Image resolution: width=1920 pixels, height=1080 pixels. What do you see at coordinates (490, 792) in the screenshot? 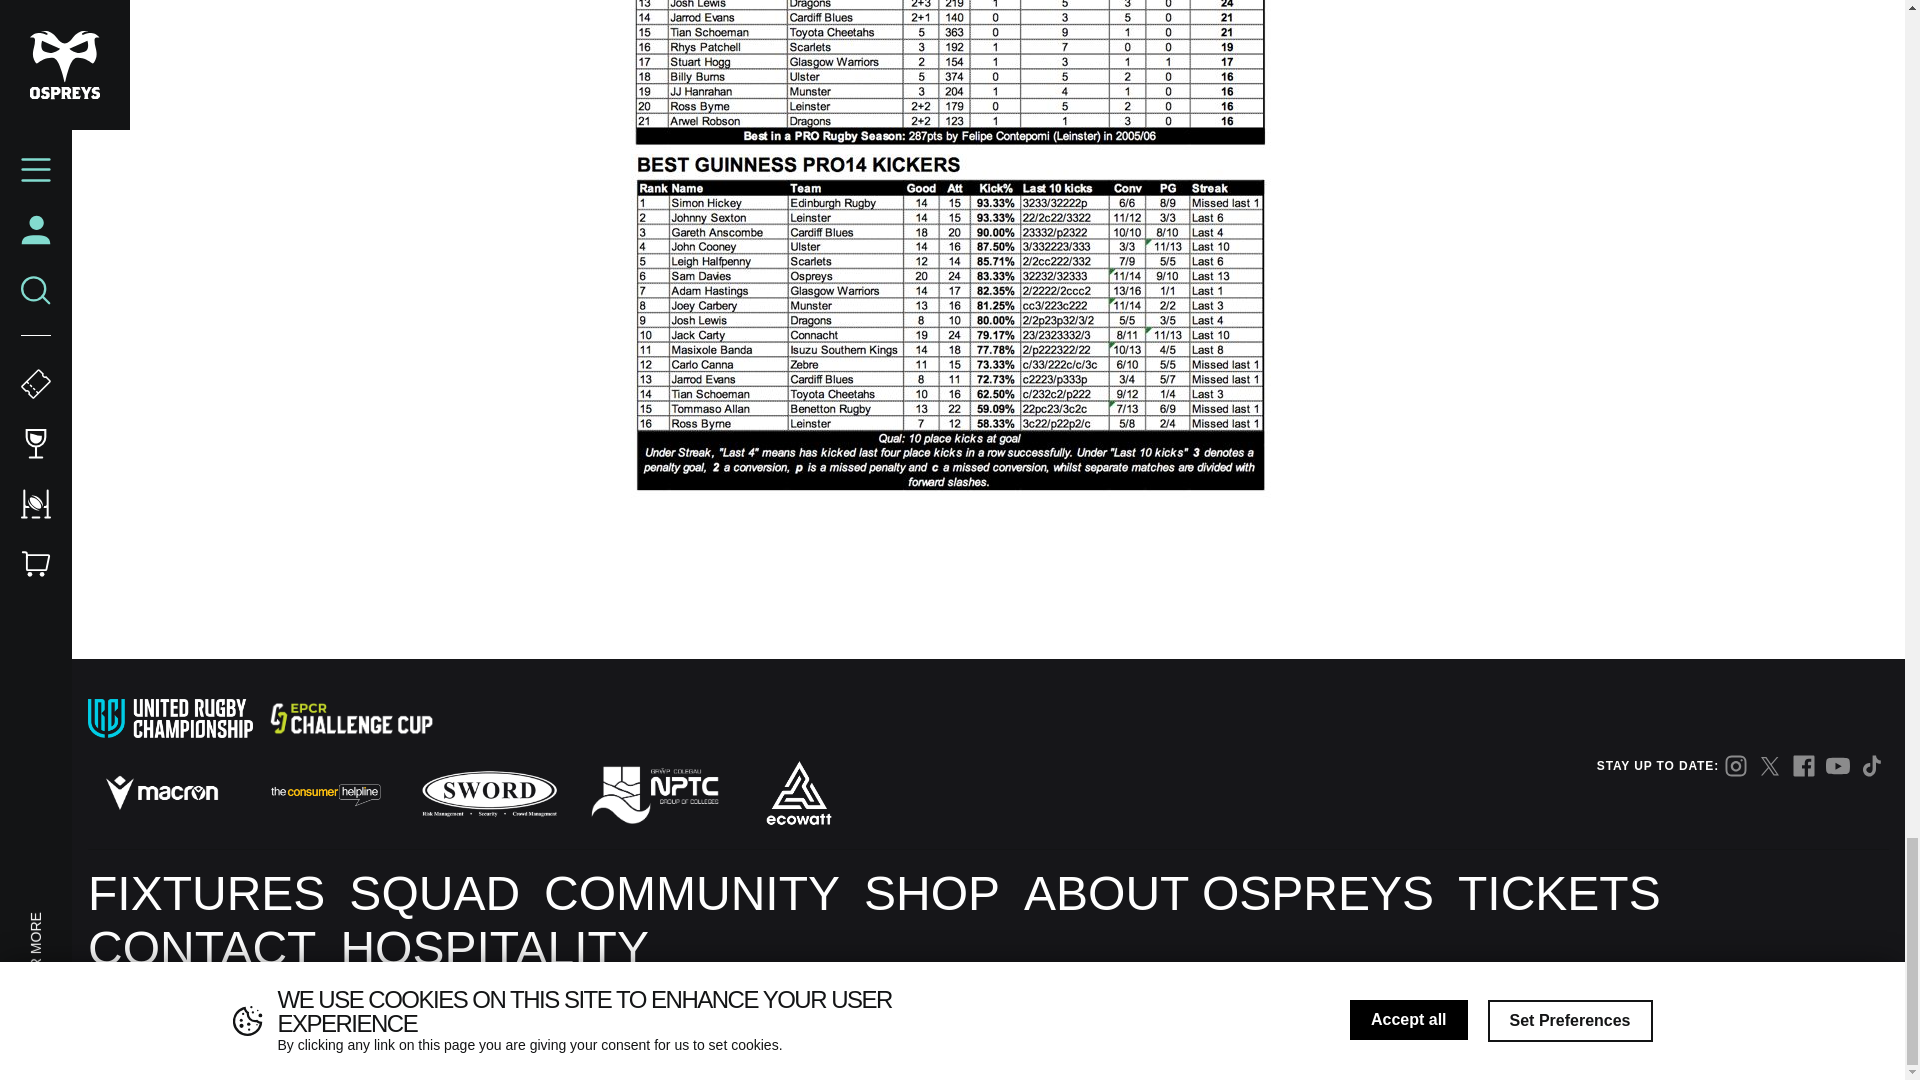
I see `Sword` at bounding box center [490, 792].